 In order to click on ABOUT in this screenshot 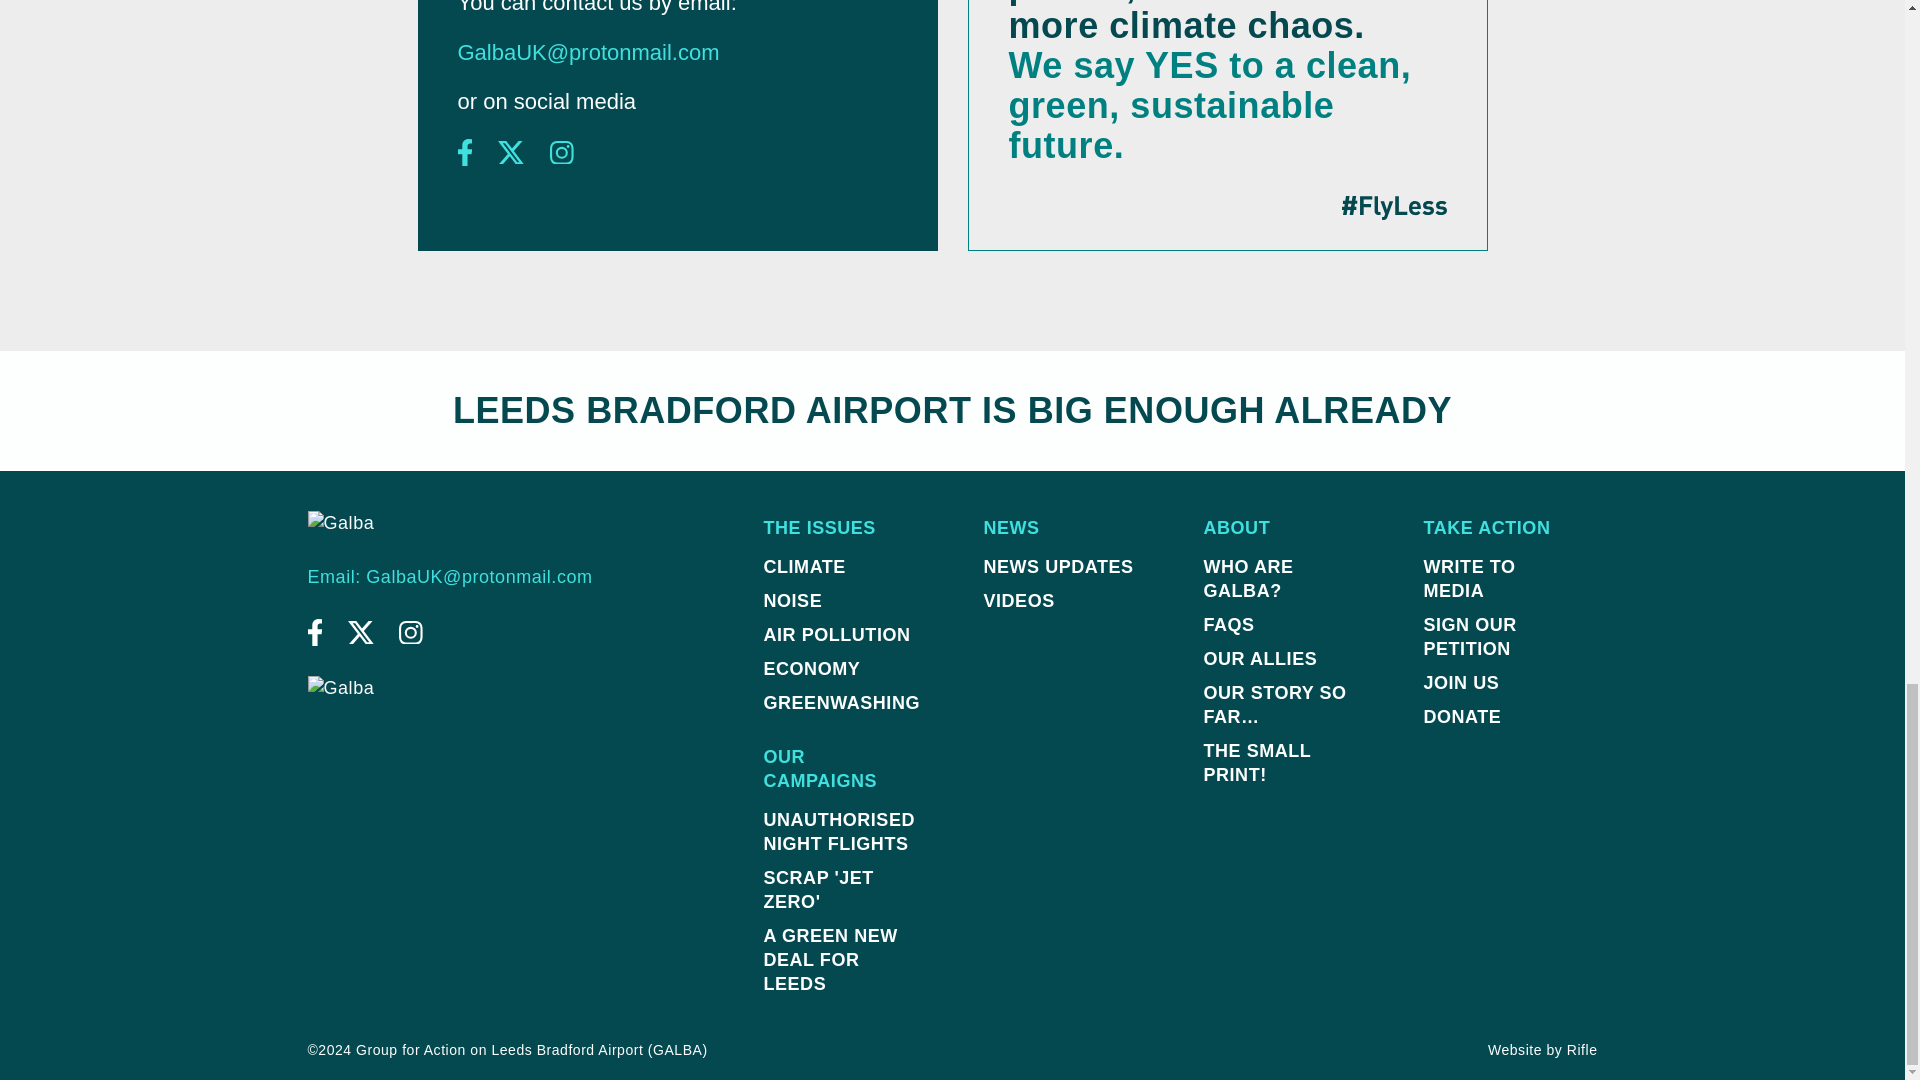, I will do `click(1281, 528)`.